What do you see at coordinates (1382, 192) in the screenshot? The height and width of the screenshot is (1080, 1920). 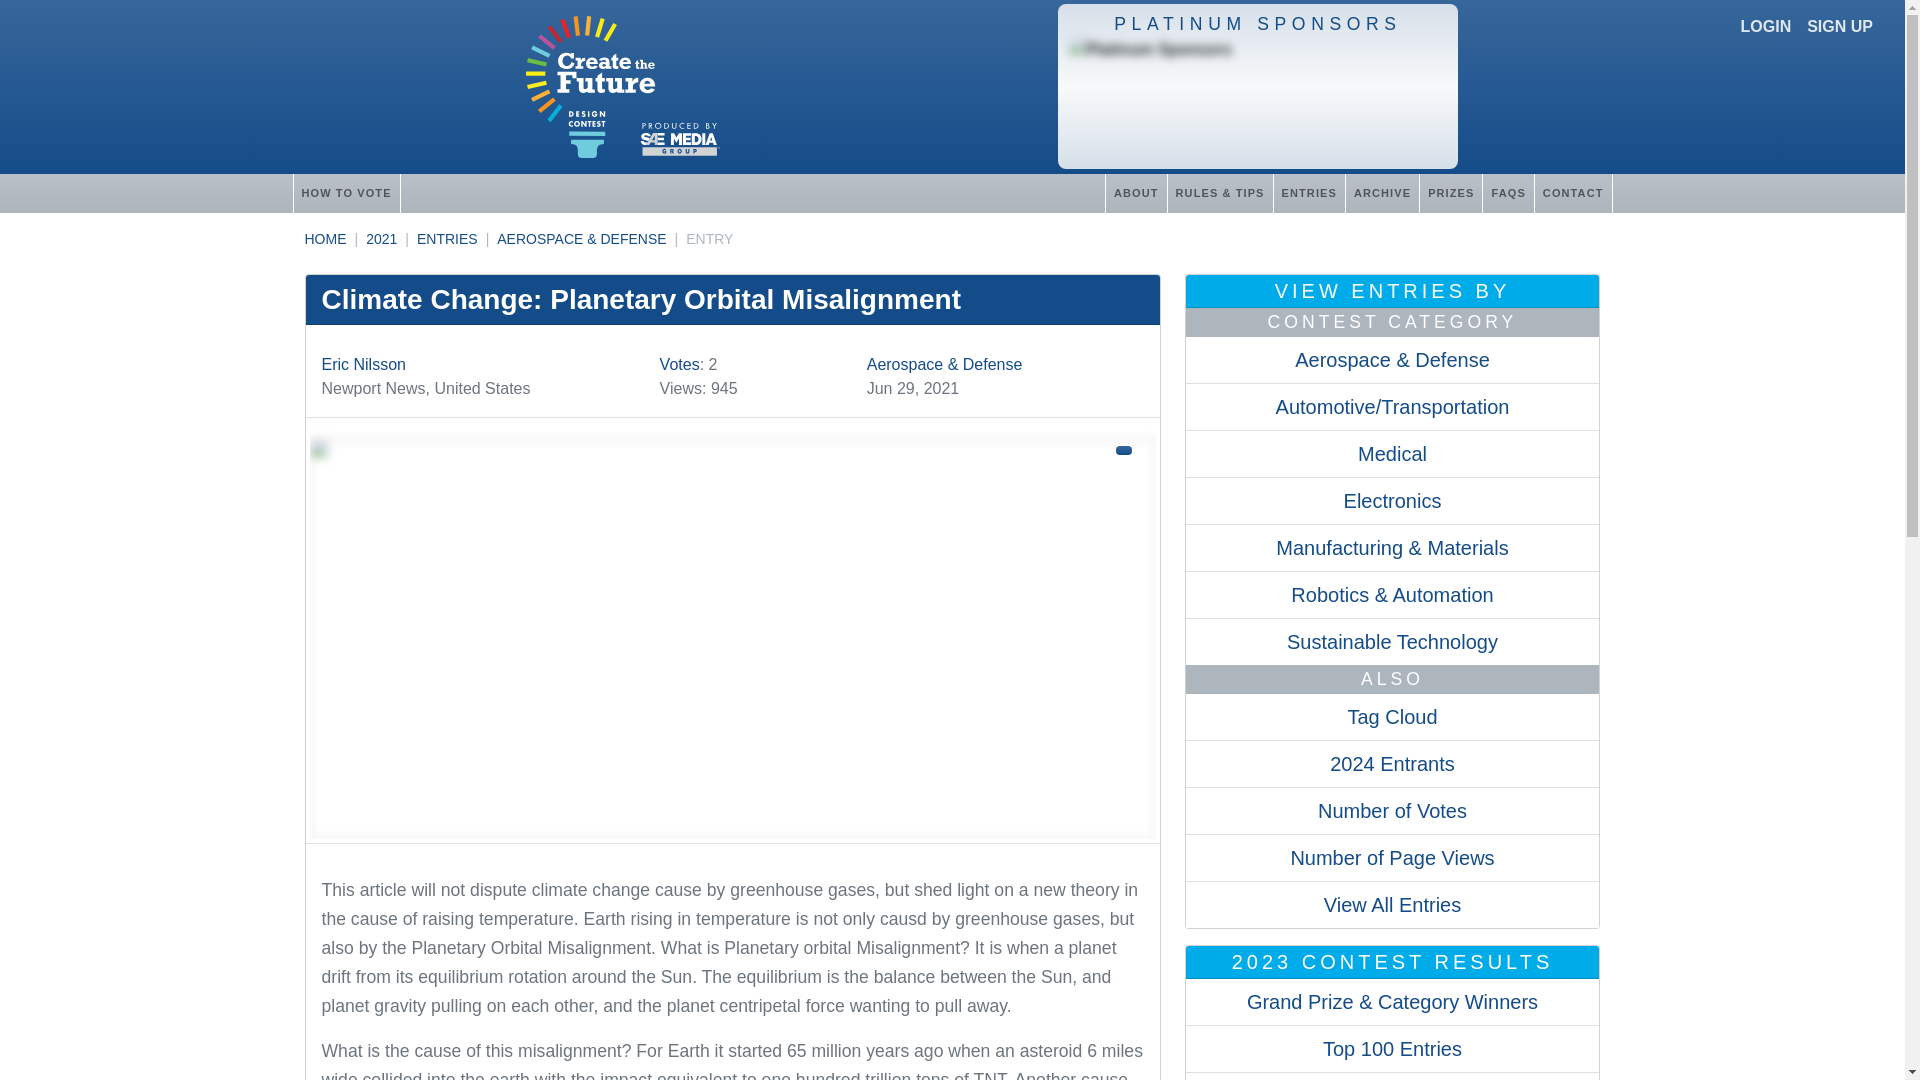 I see `ARCHIVE` at bounding box center [1382, 192].